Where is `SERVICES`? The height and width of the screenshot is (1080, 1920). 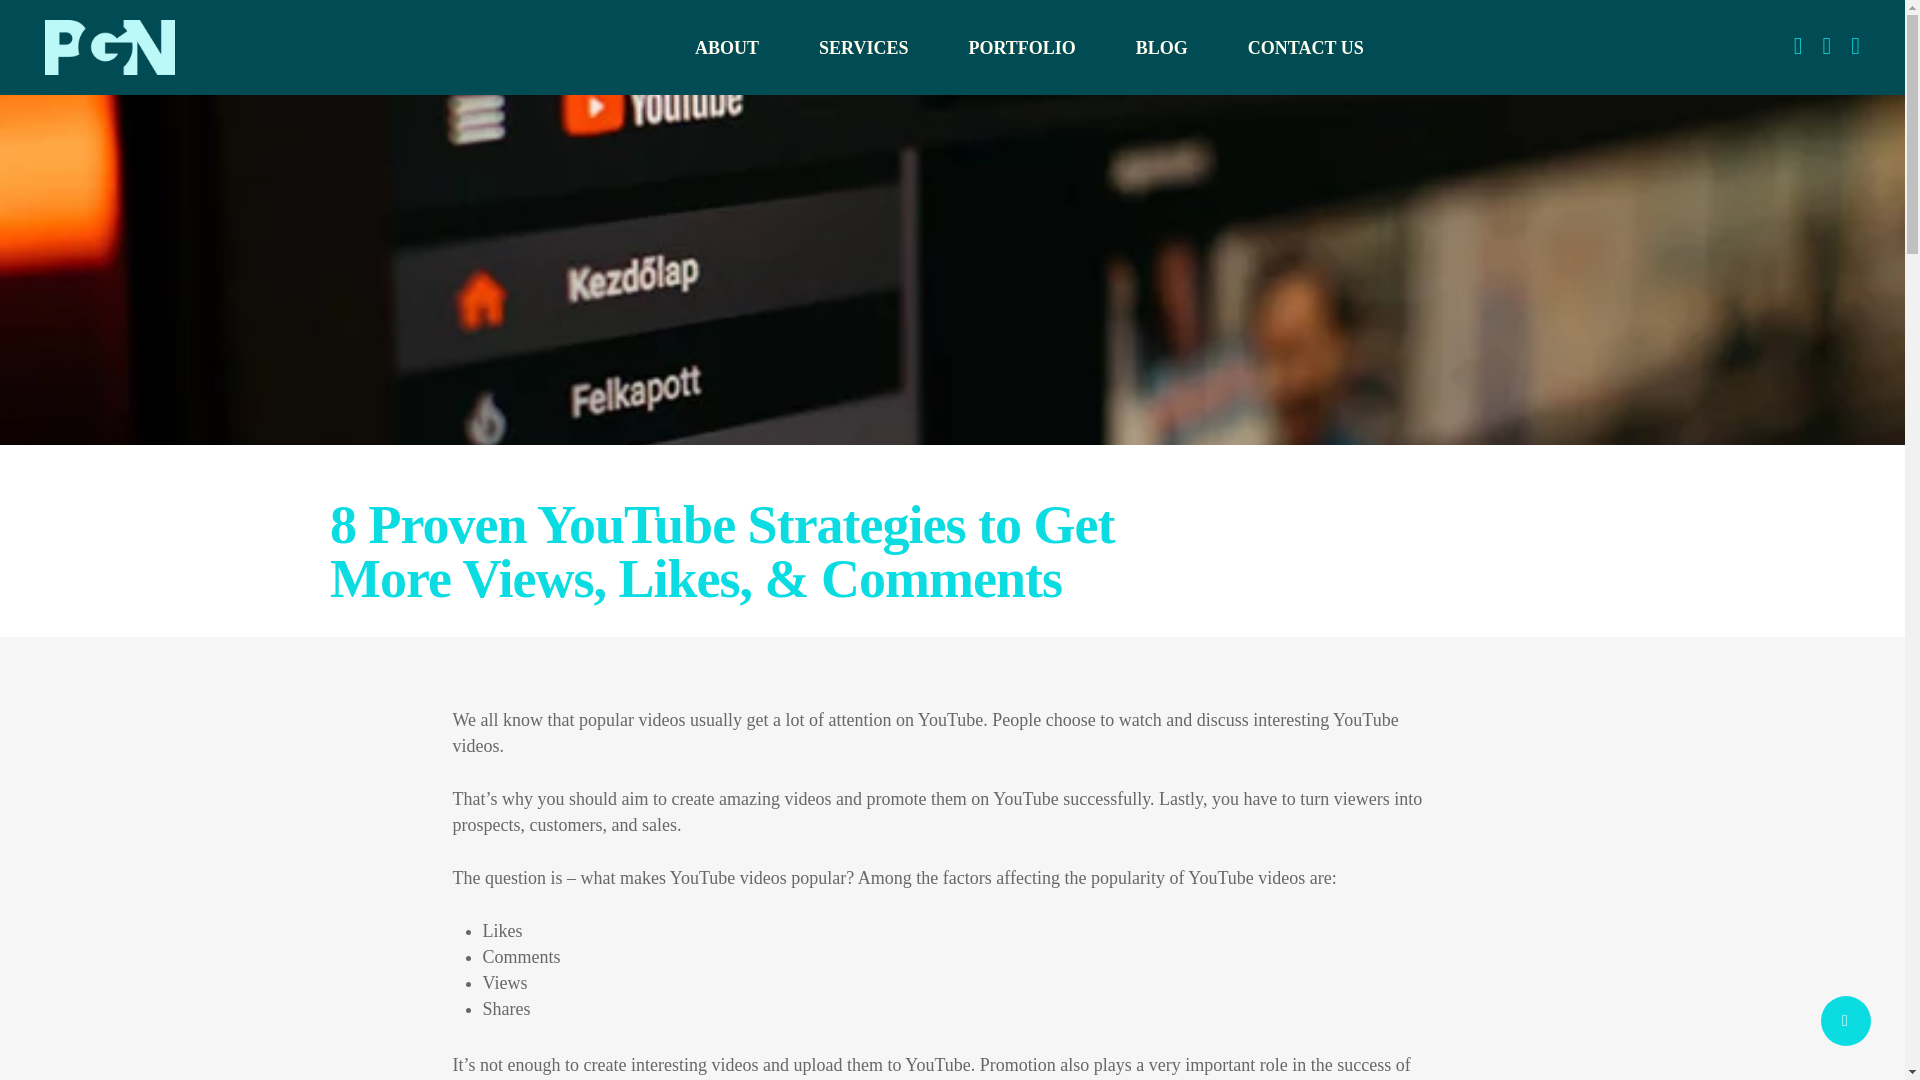
SERVICES is located at coordinates (862, 48).